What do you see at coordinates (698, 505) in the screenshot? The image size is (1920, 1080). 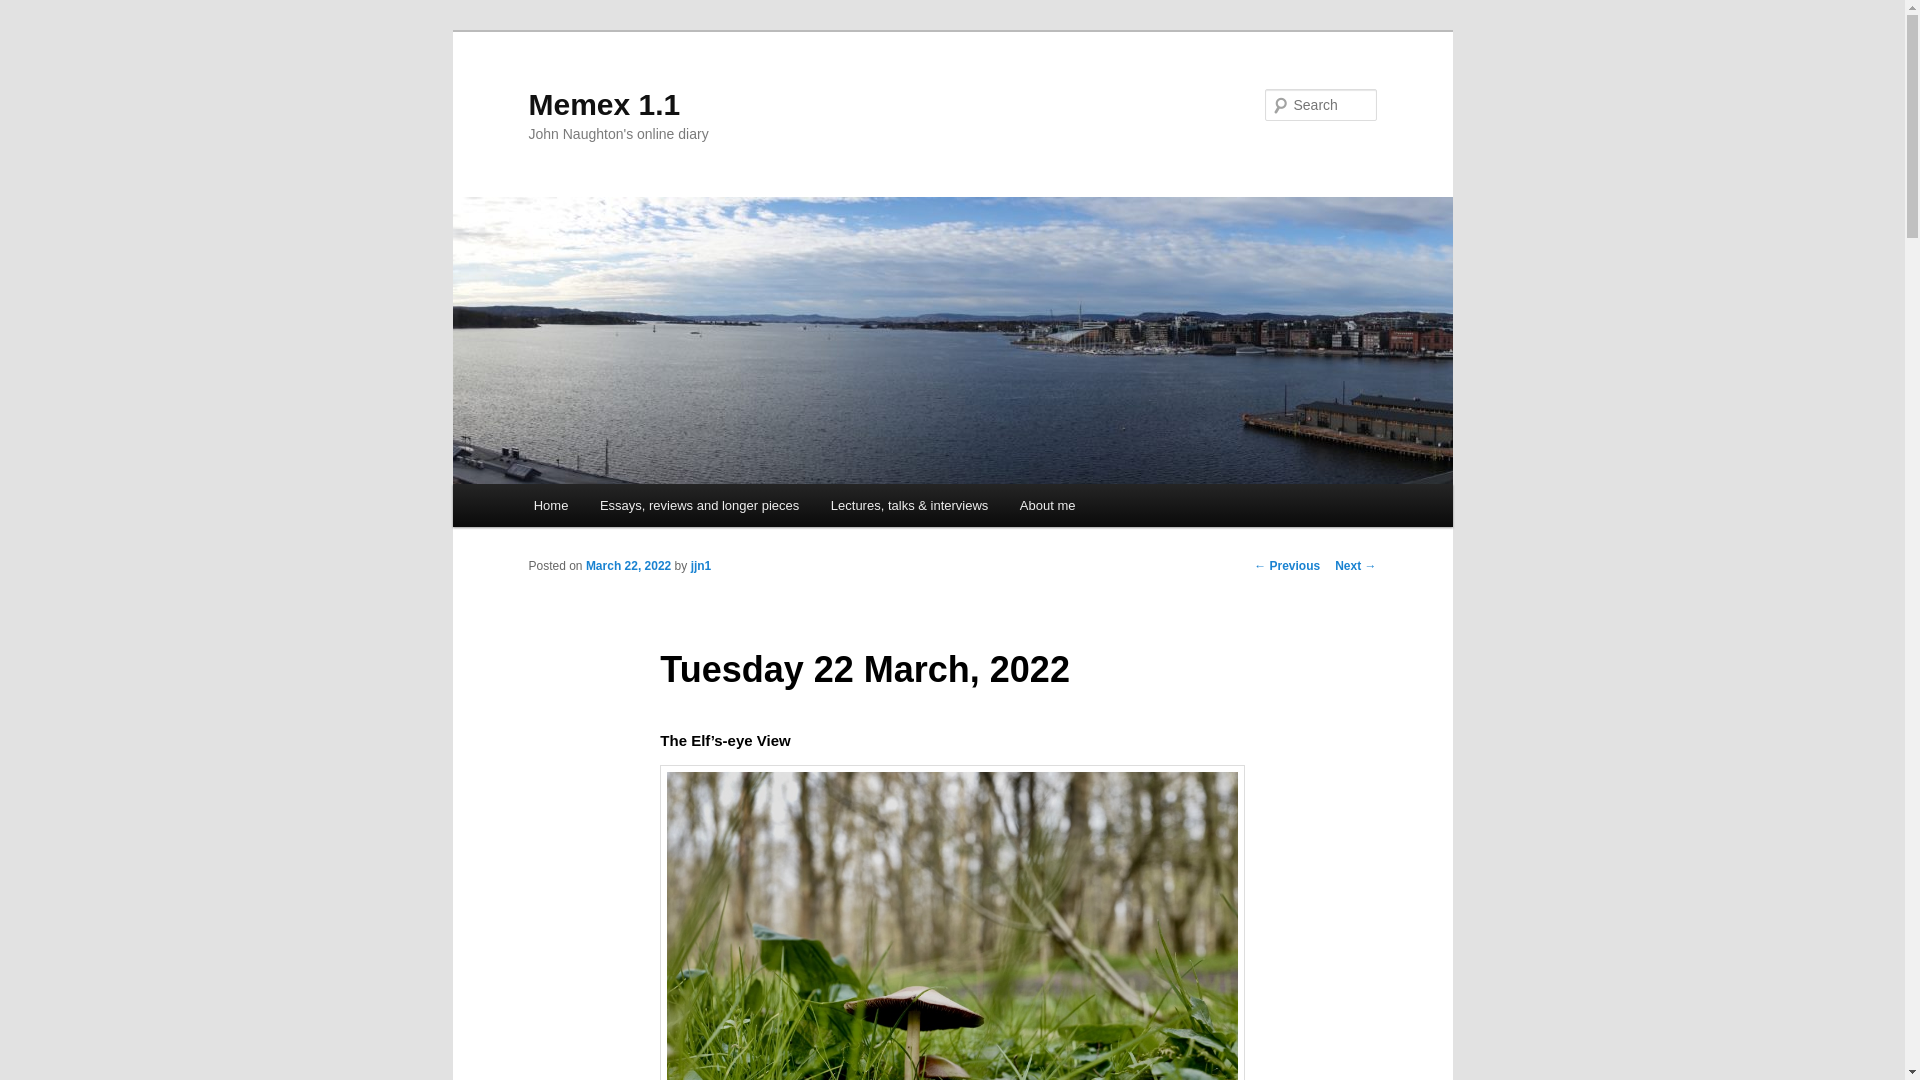 I see `Essays, reviews and longer pieces` at bounding box center [698, 505].